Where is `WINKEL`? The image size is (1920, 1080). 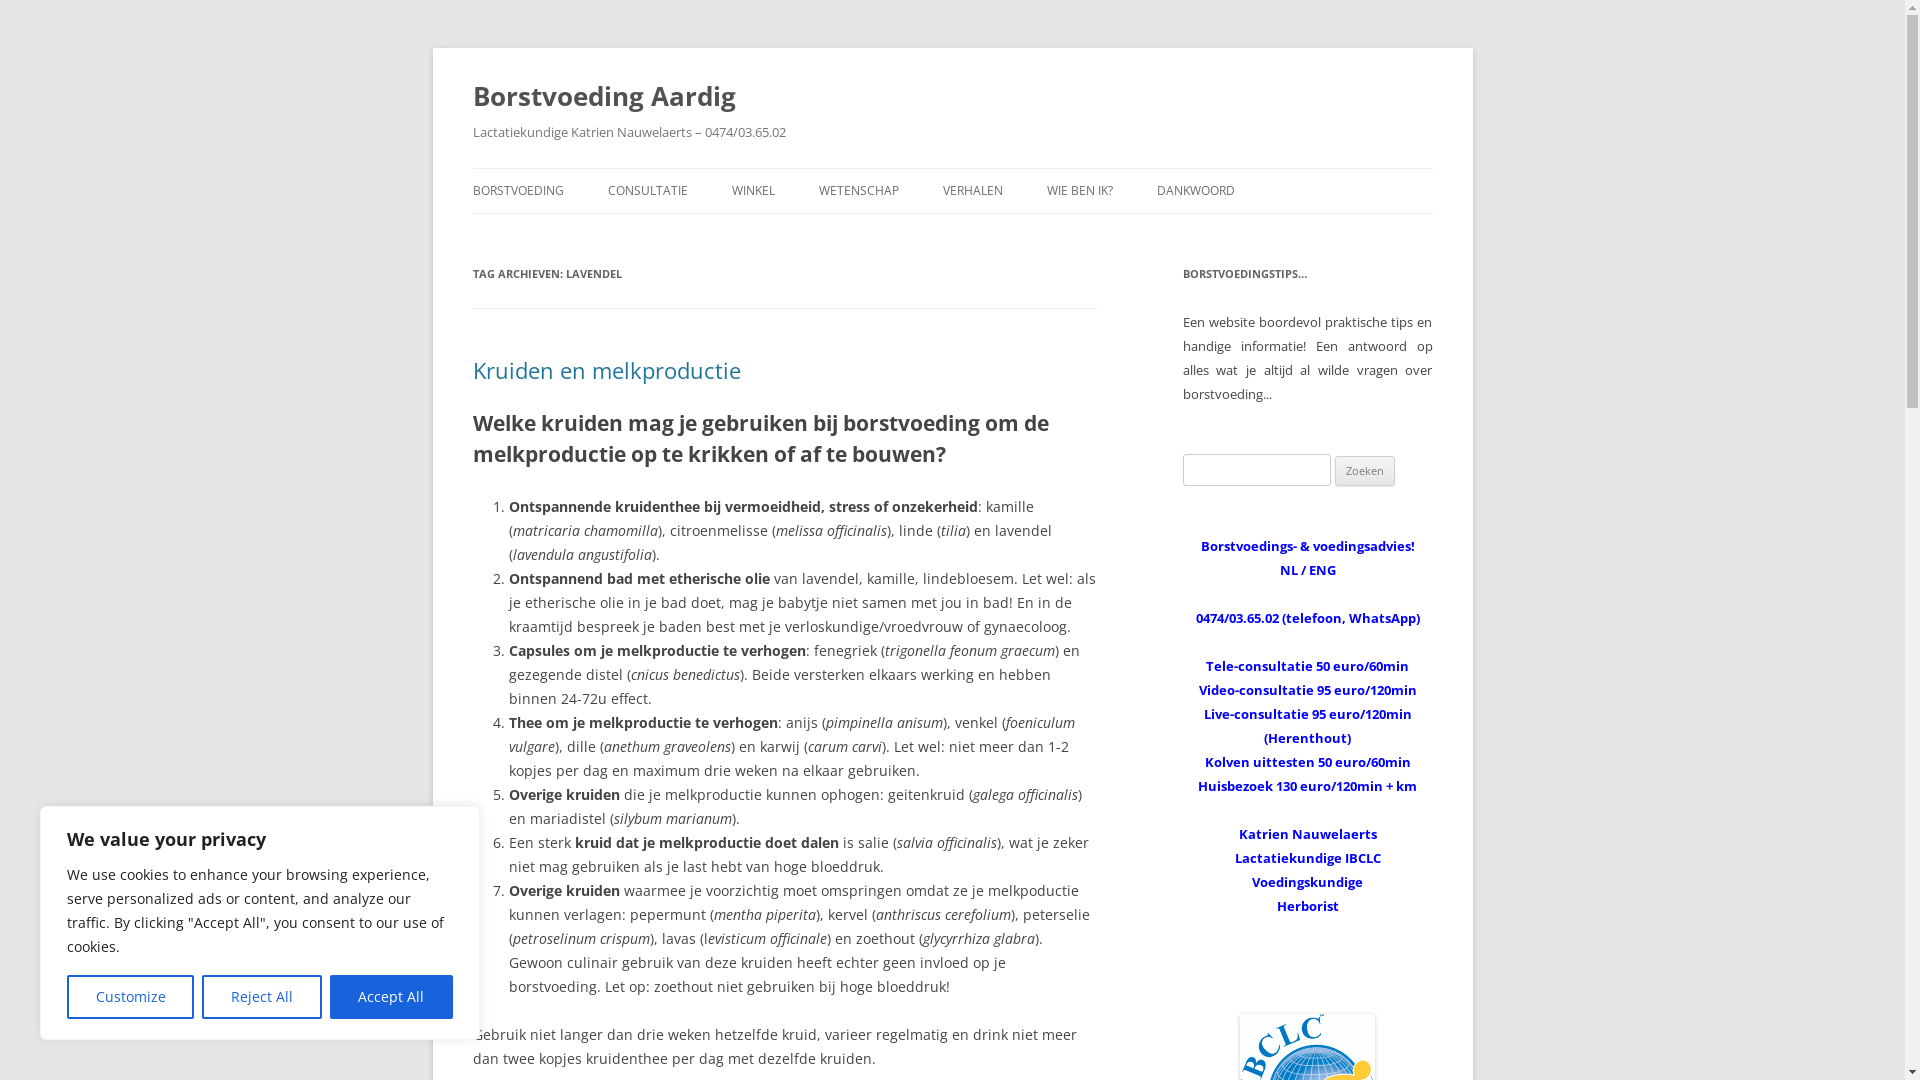
WINKEL is located at coordinates (754, 191).